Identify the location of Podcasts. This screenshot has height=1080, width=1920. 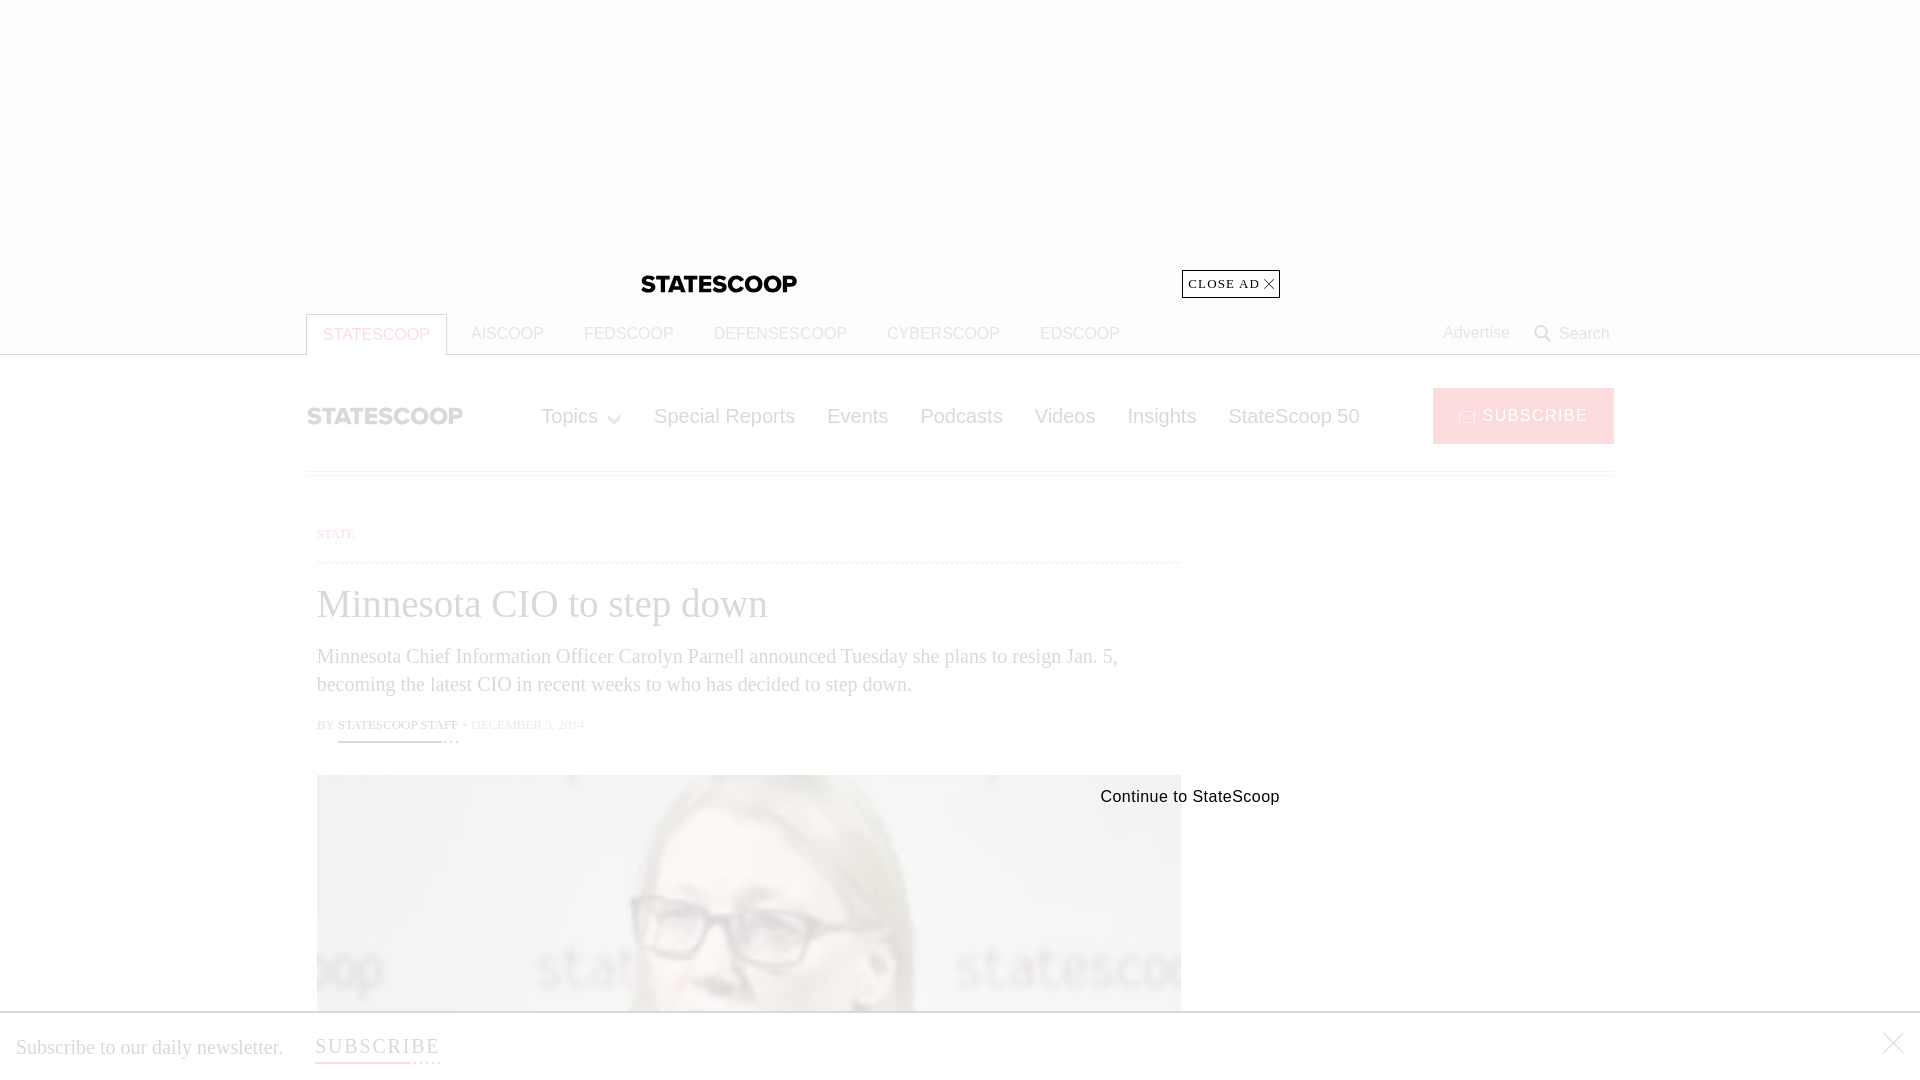
(960, 415).